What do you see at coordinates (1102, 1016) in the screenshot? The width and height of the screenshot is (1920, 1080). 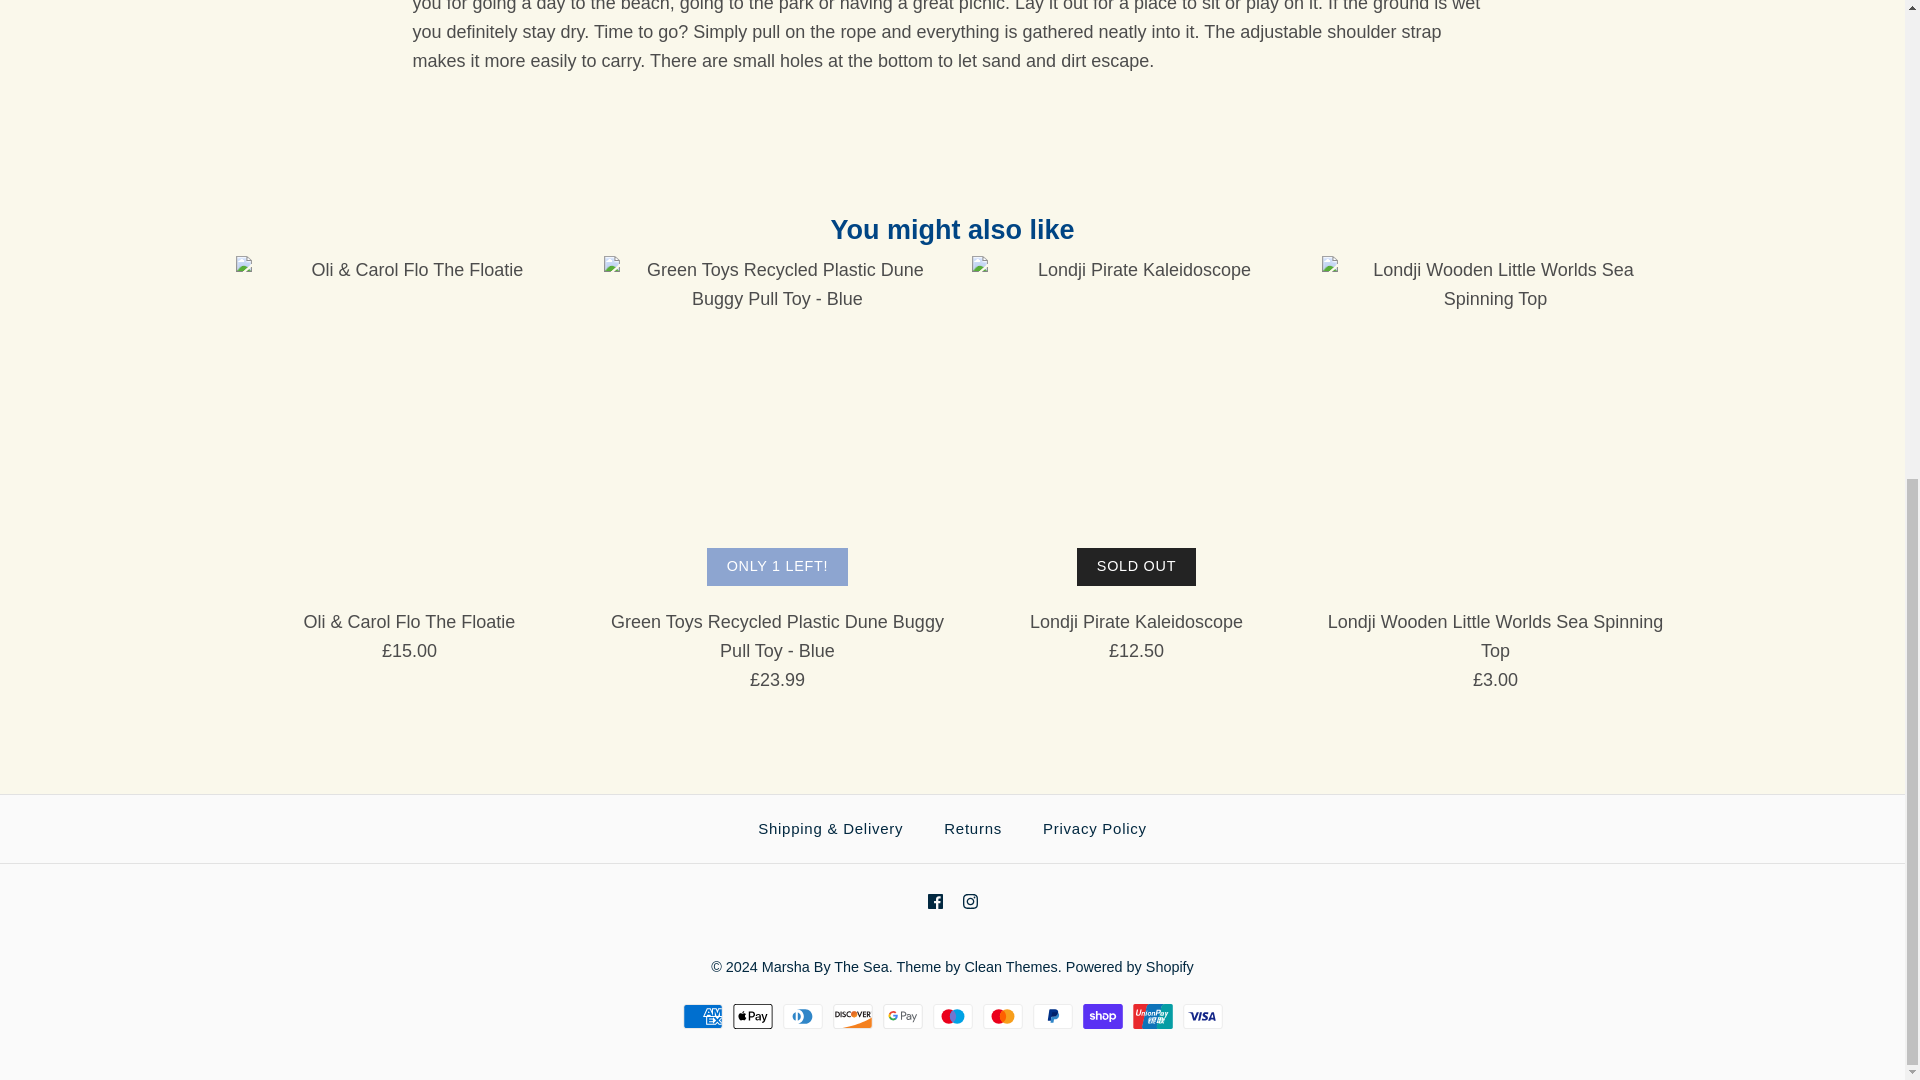 I see `Shop Pay` at bounding box center [1102, 1016].